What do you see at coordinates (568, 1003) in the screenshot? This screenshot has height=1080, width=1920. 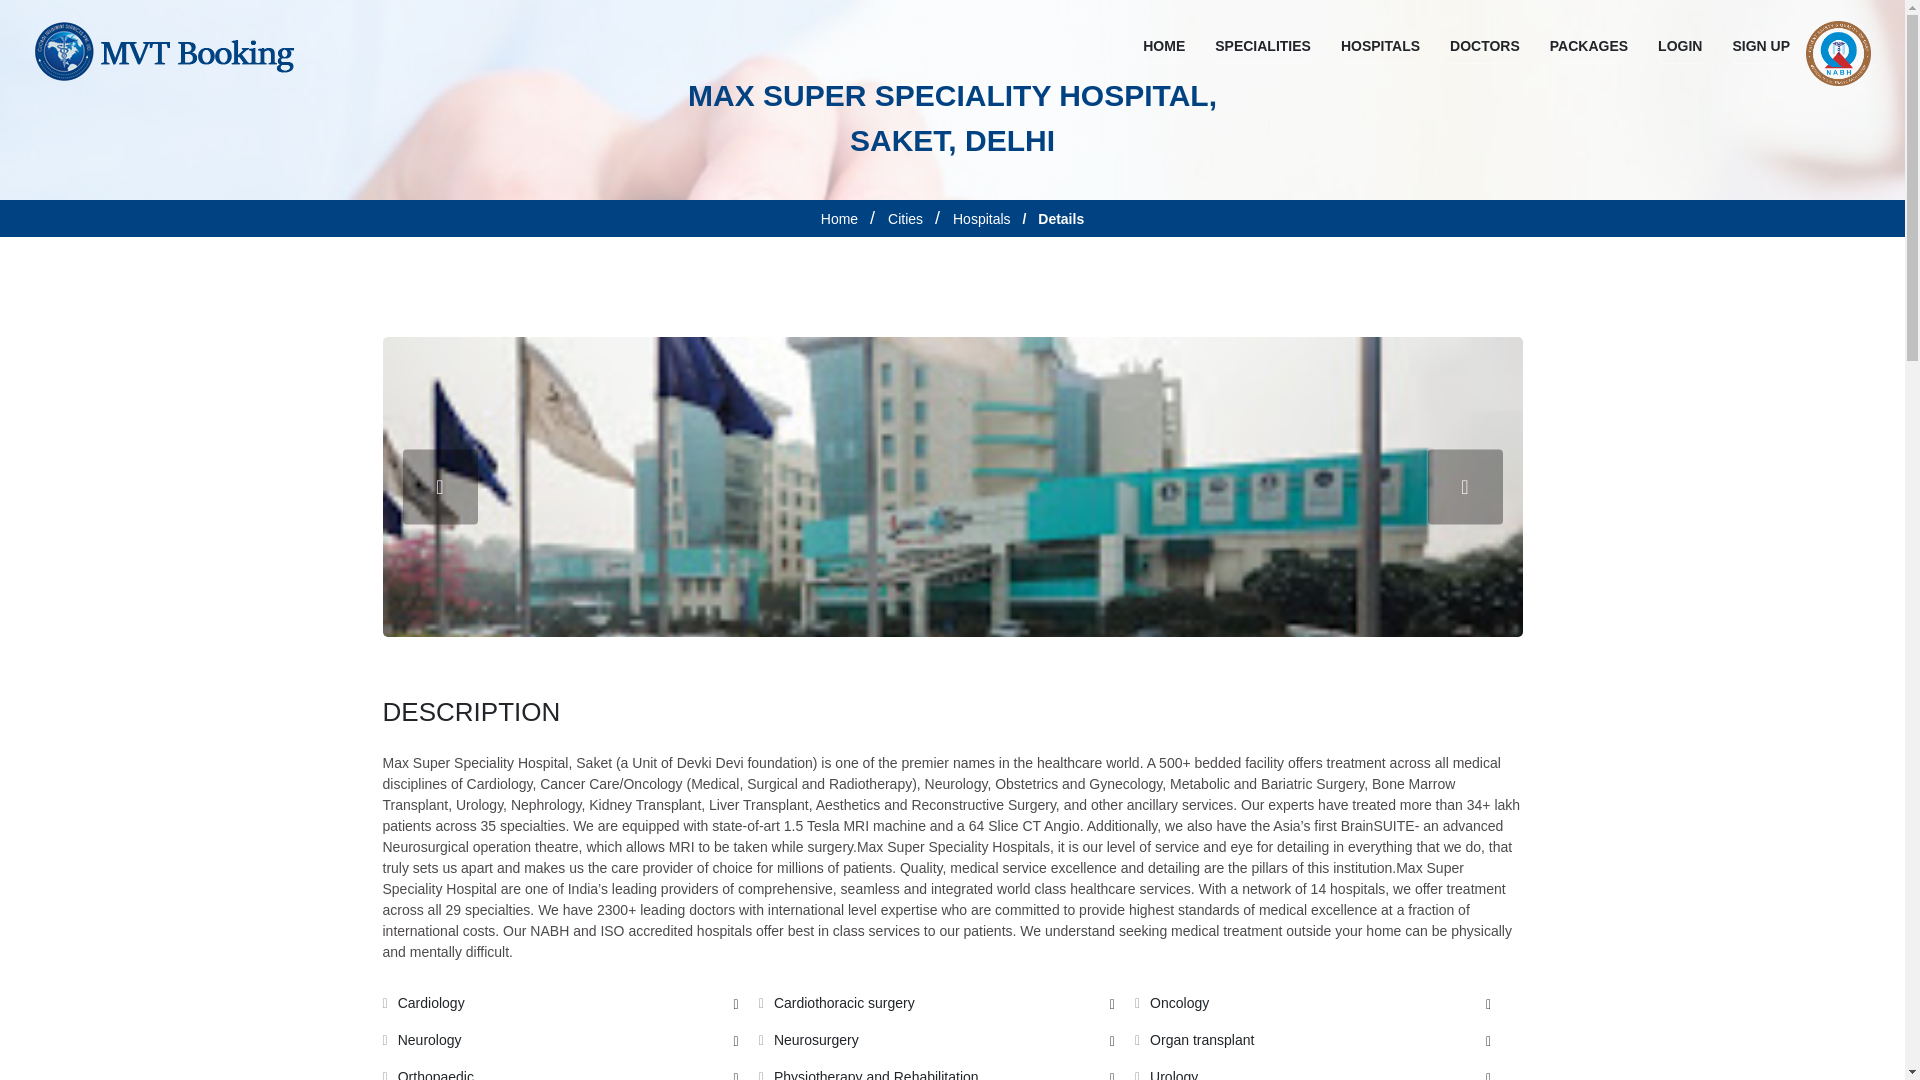 I see `Neurology` at bounding box center [568, 1003].